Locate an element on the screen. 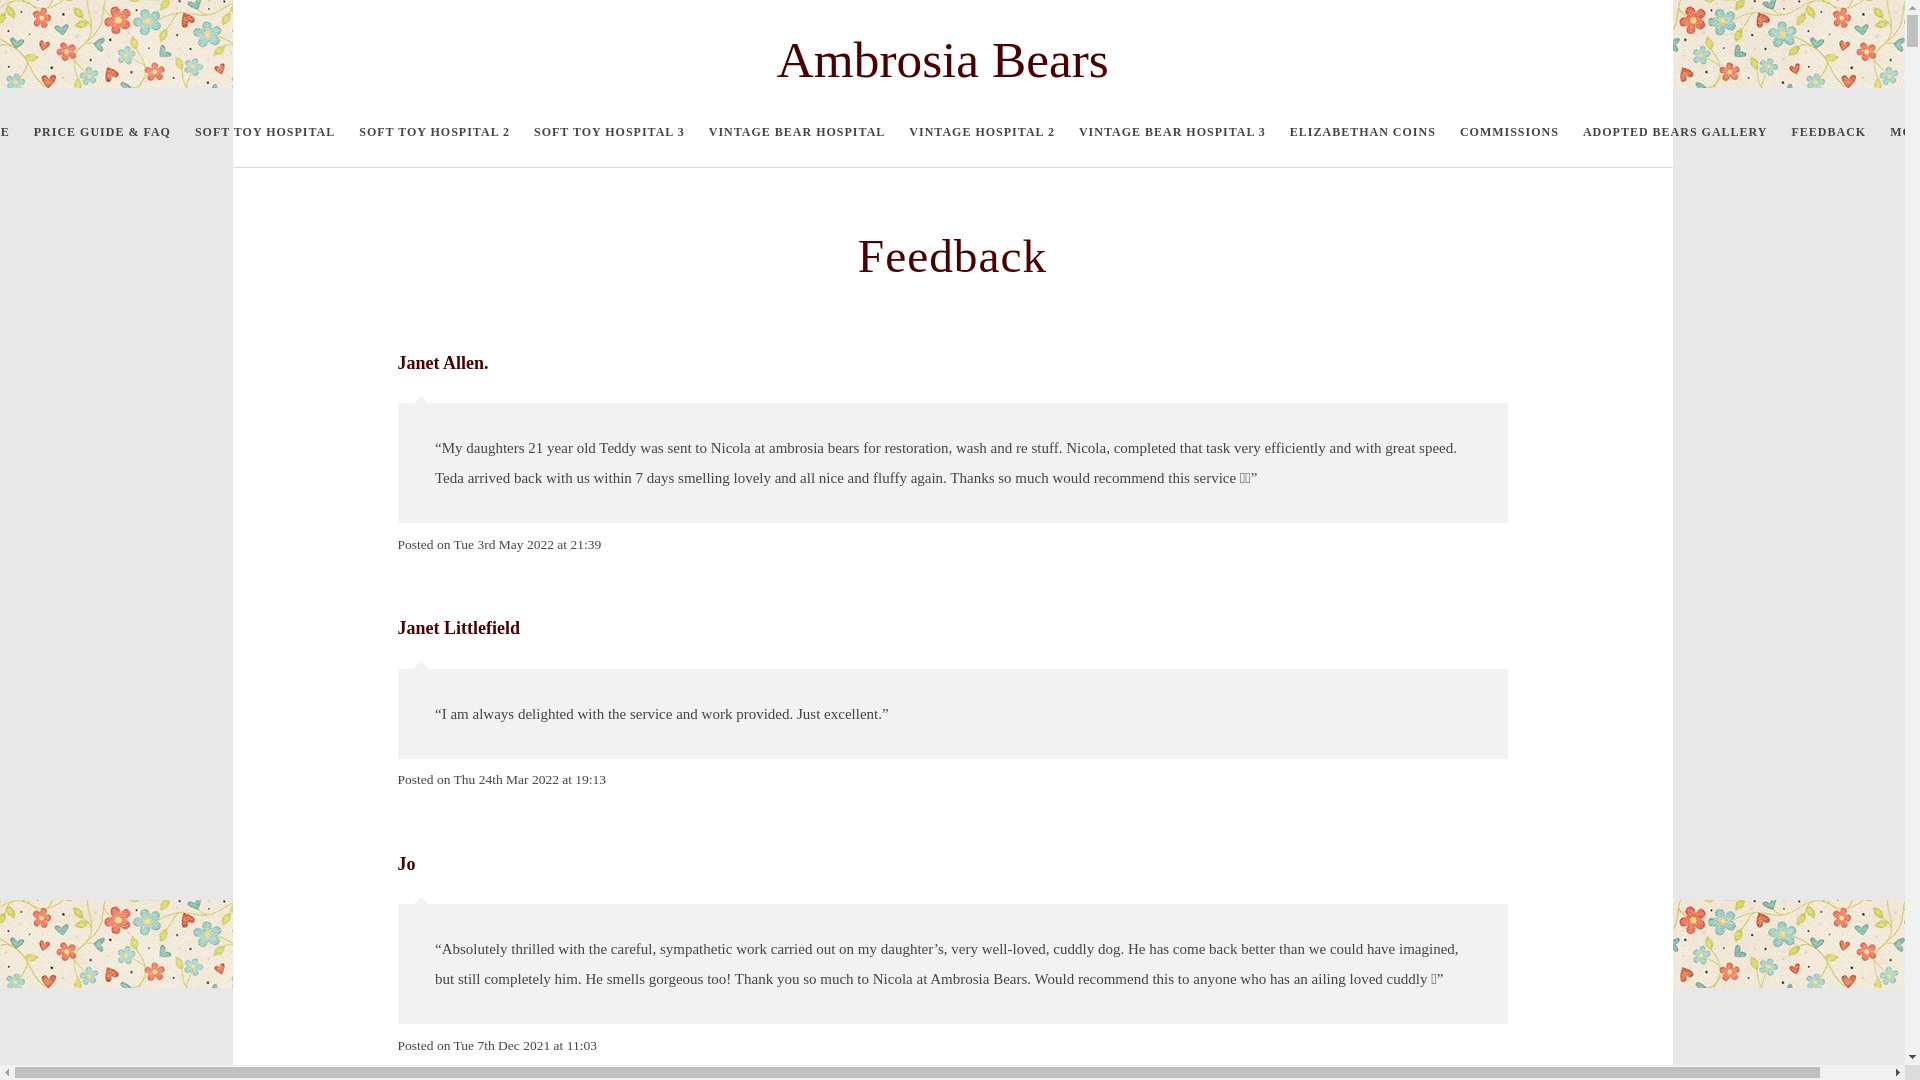 The height and width of the screenshot is (1080, 1920). SOFT TOY HOSPITAL 2 is located at coordinates (434, 132).